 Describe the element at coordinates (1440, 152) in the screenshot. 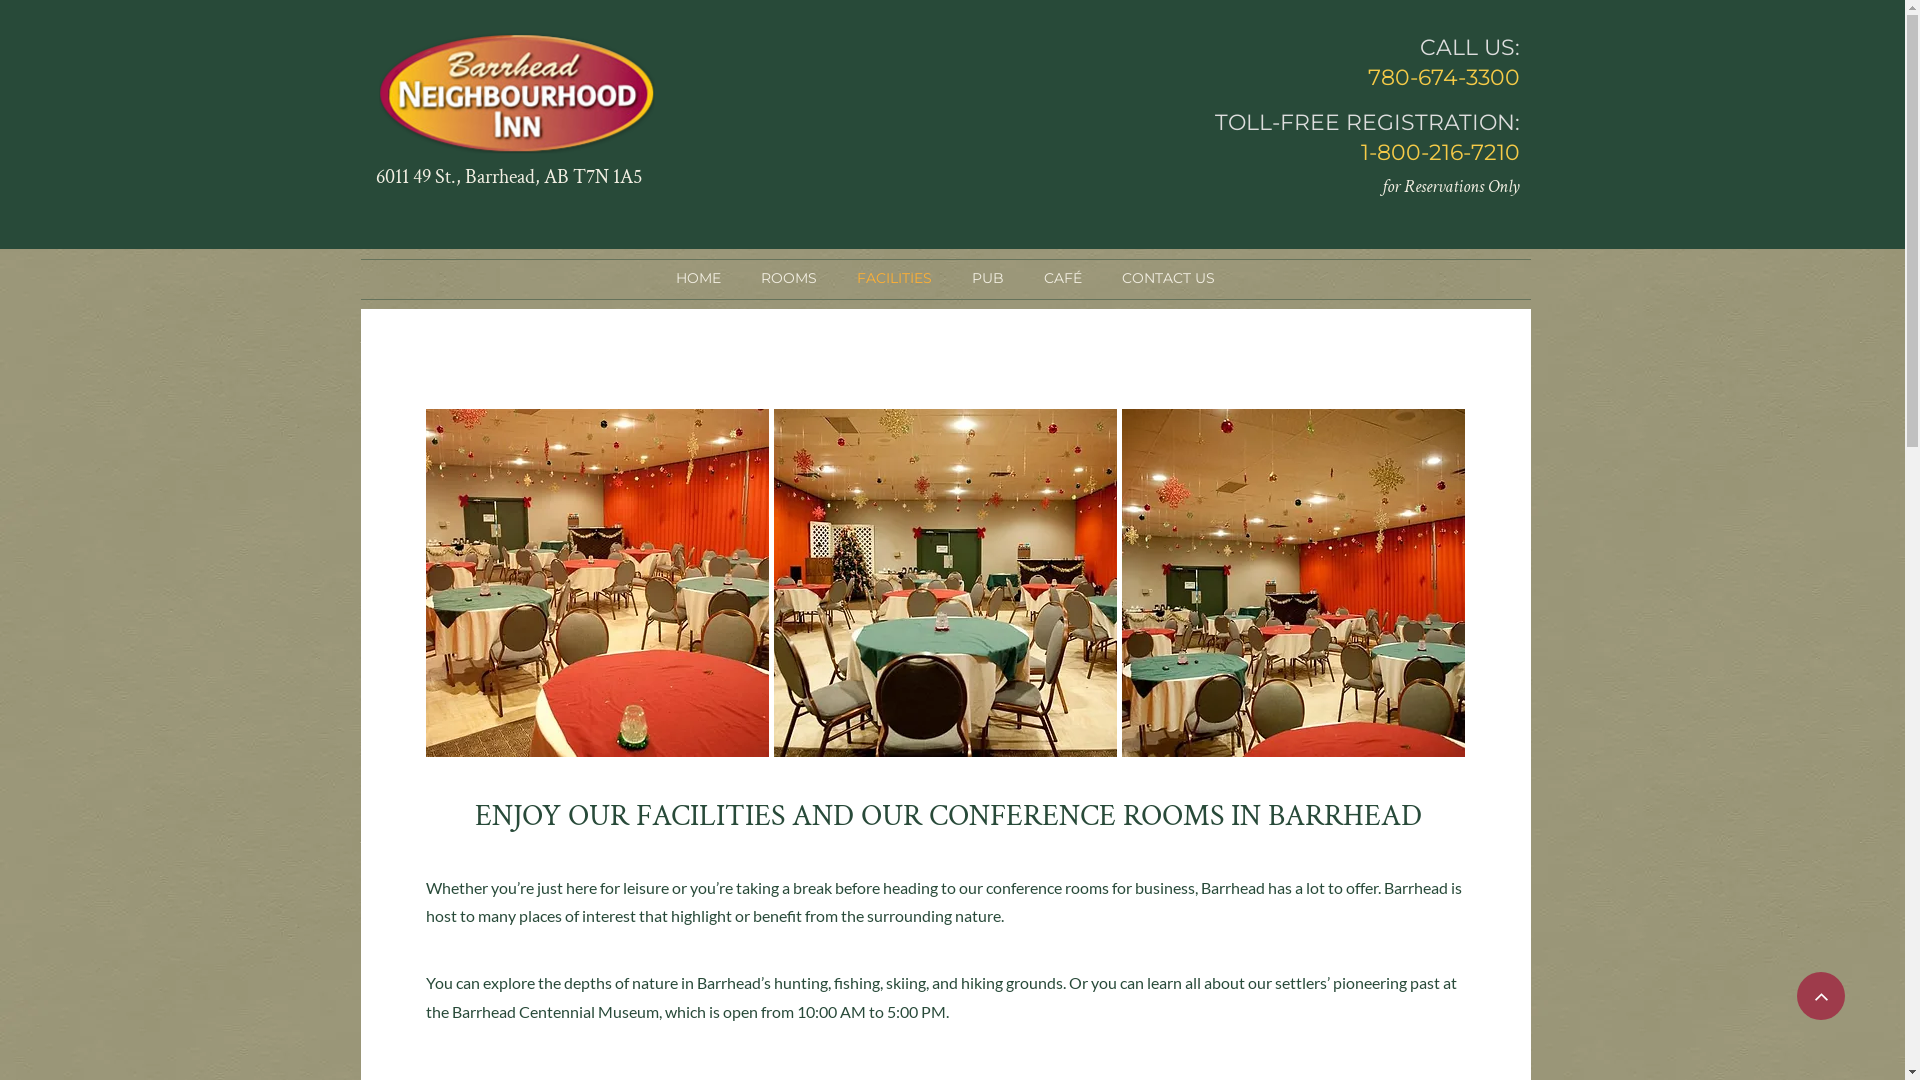

I see `1-800-216-7210` at that location.